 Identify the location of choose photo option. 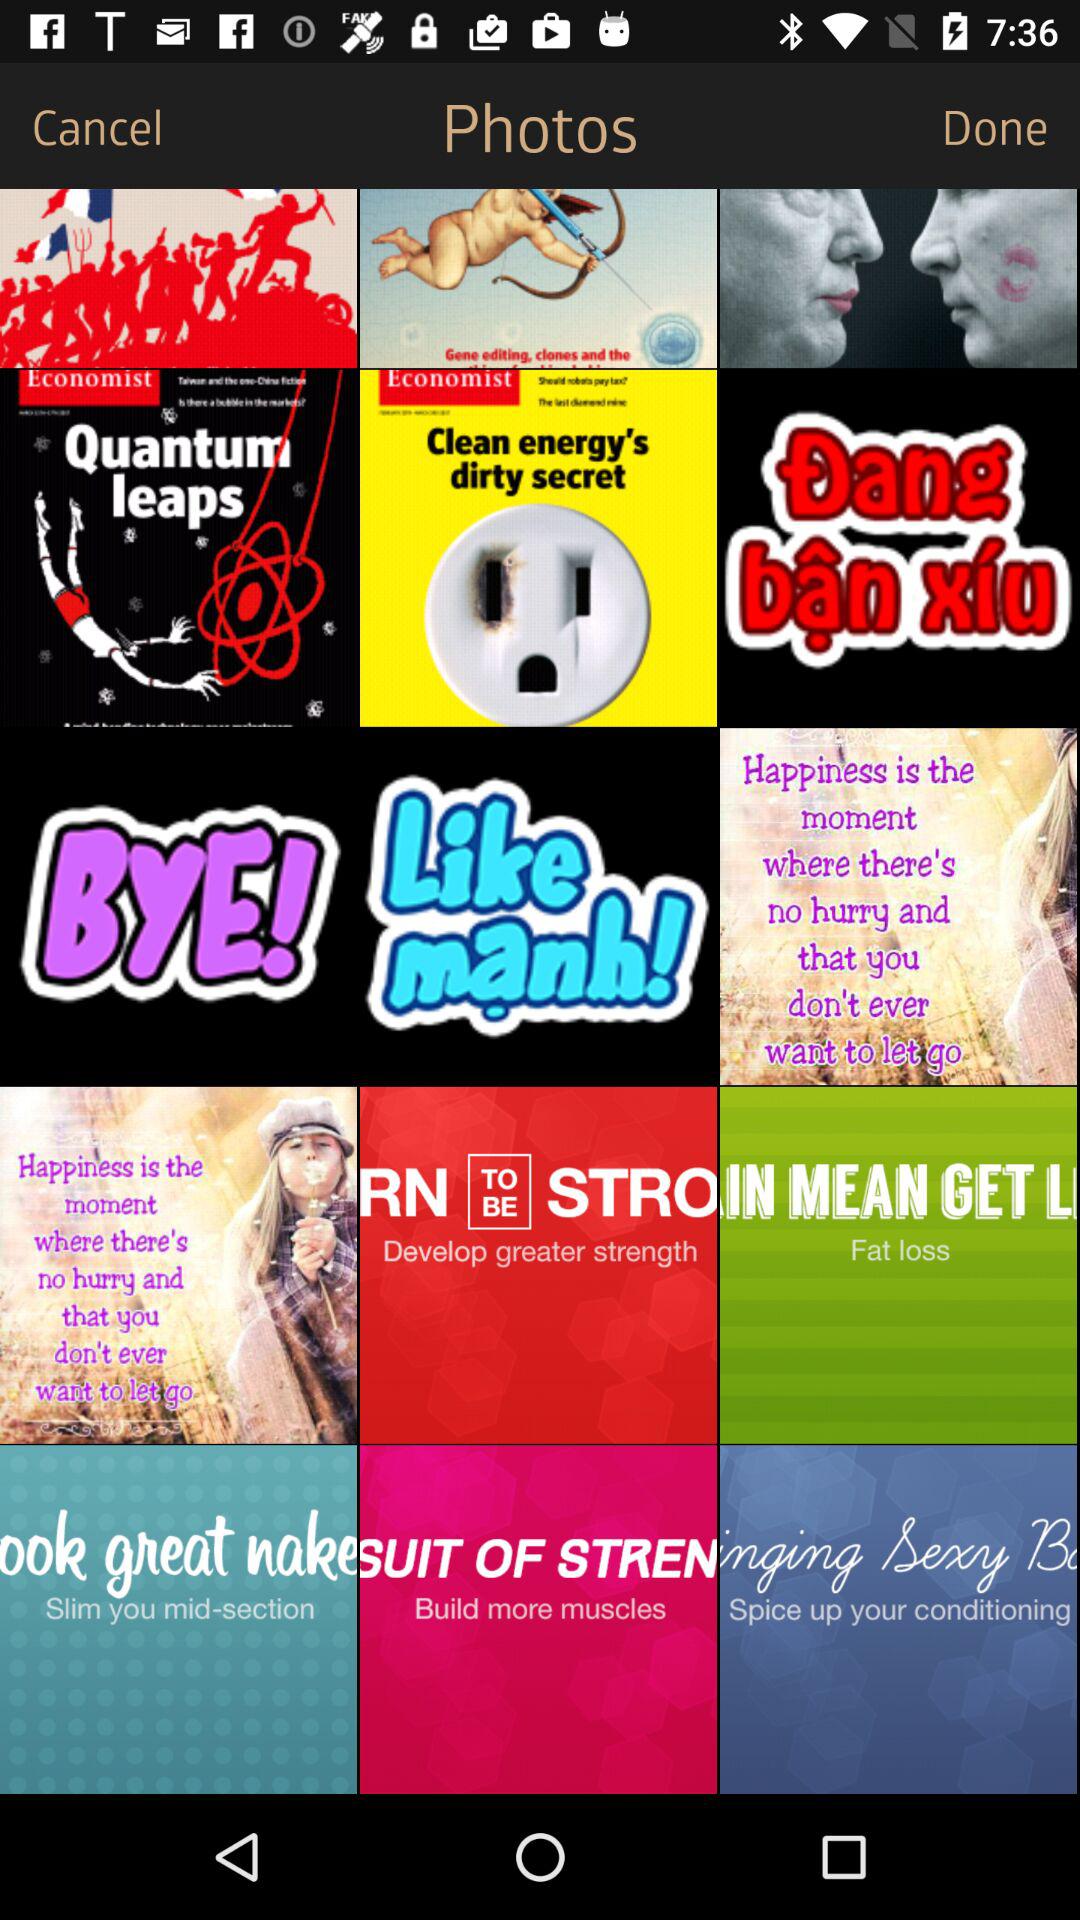
(178, 278).